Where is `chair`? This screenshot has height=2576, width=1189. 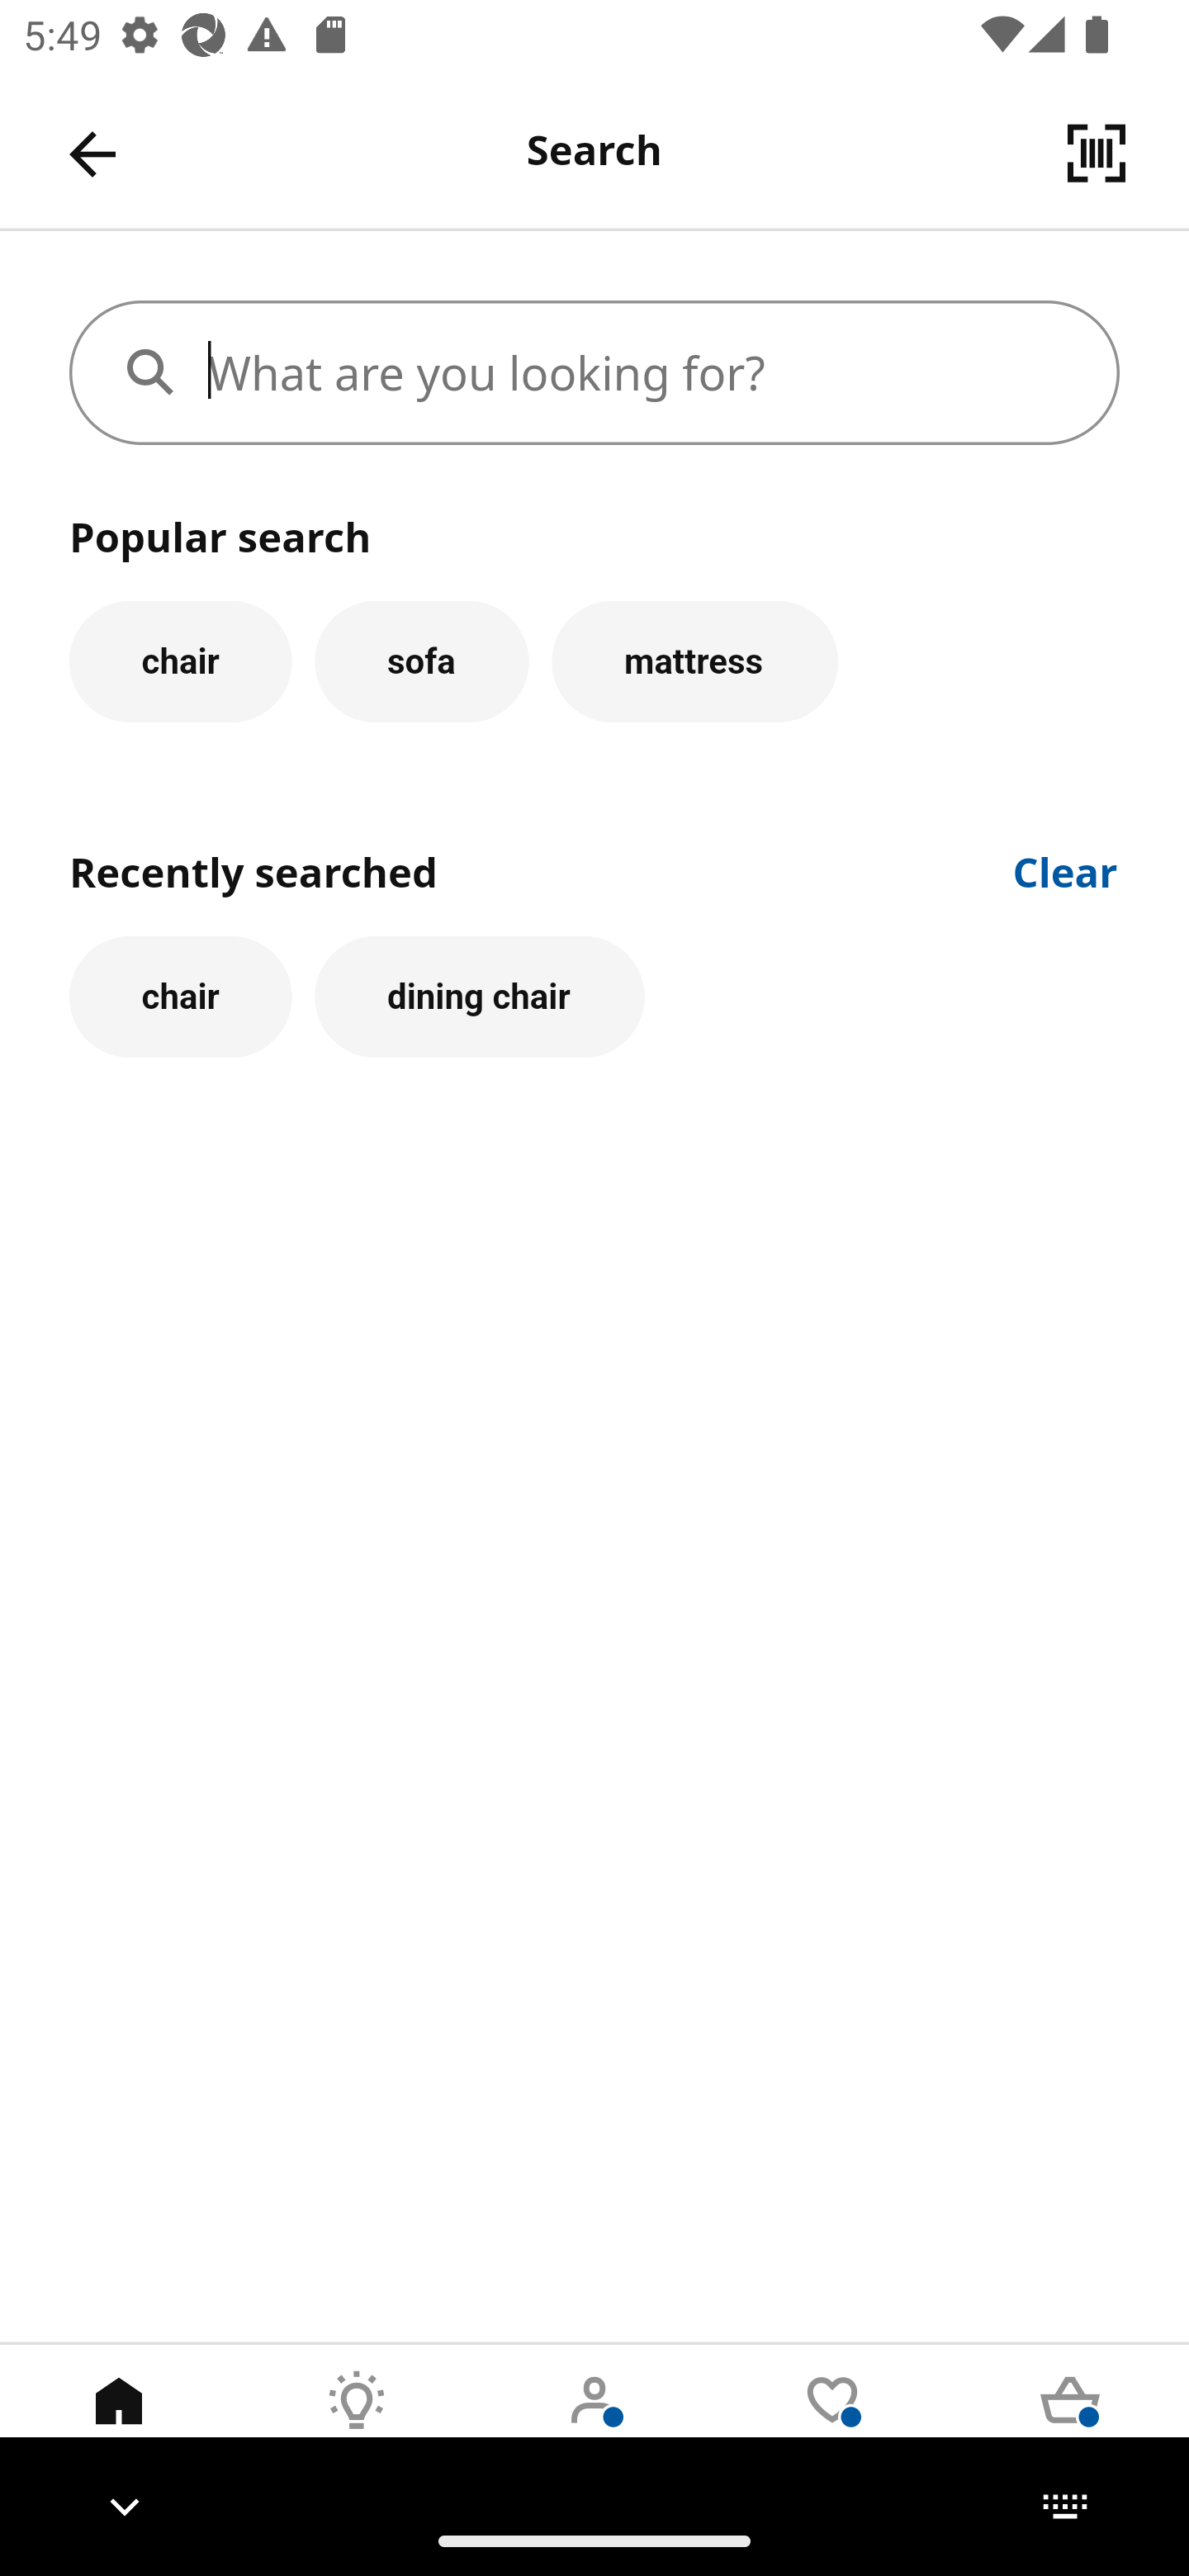
chair is located at coordinates (180, 661).